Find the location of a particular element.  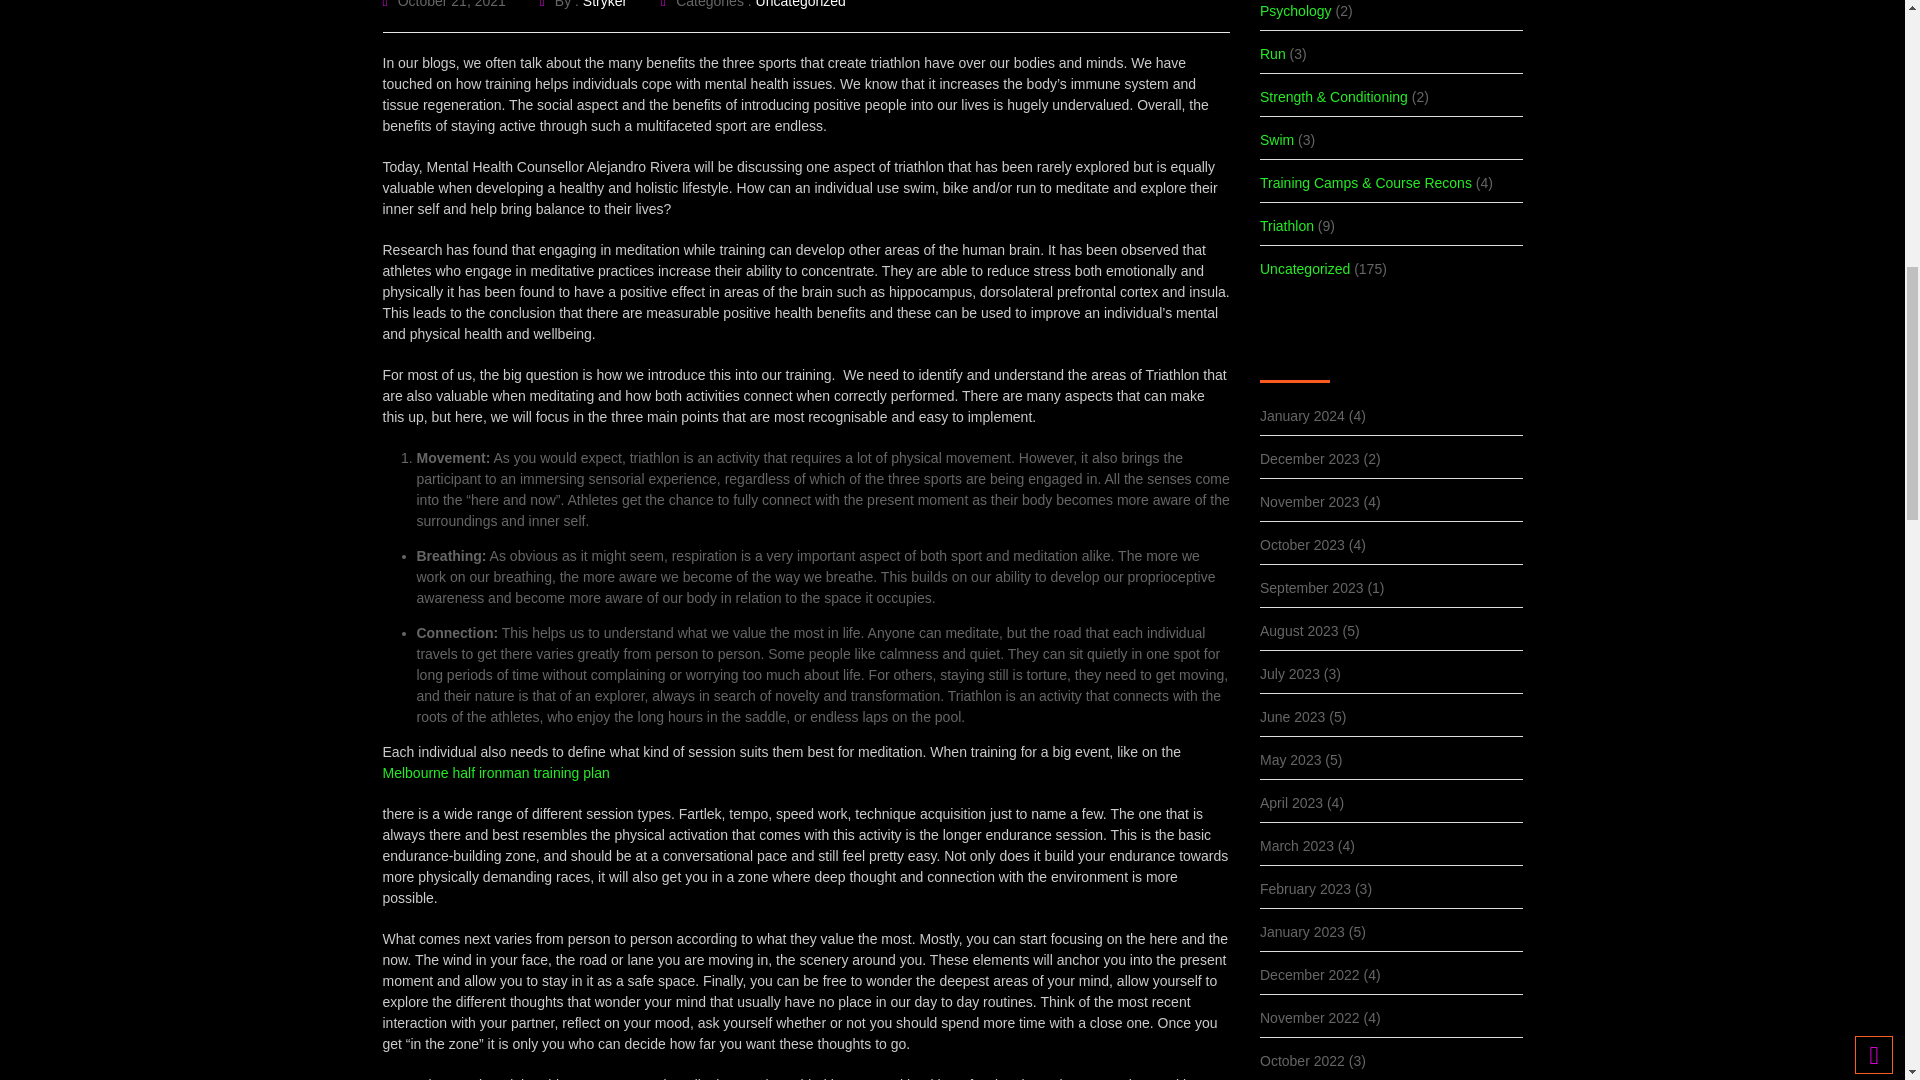

Melbourne half ironman training plan is located at coordinates (495, 772).